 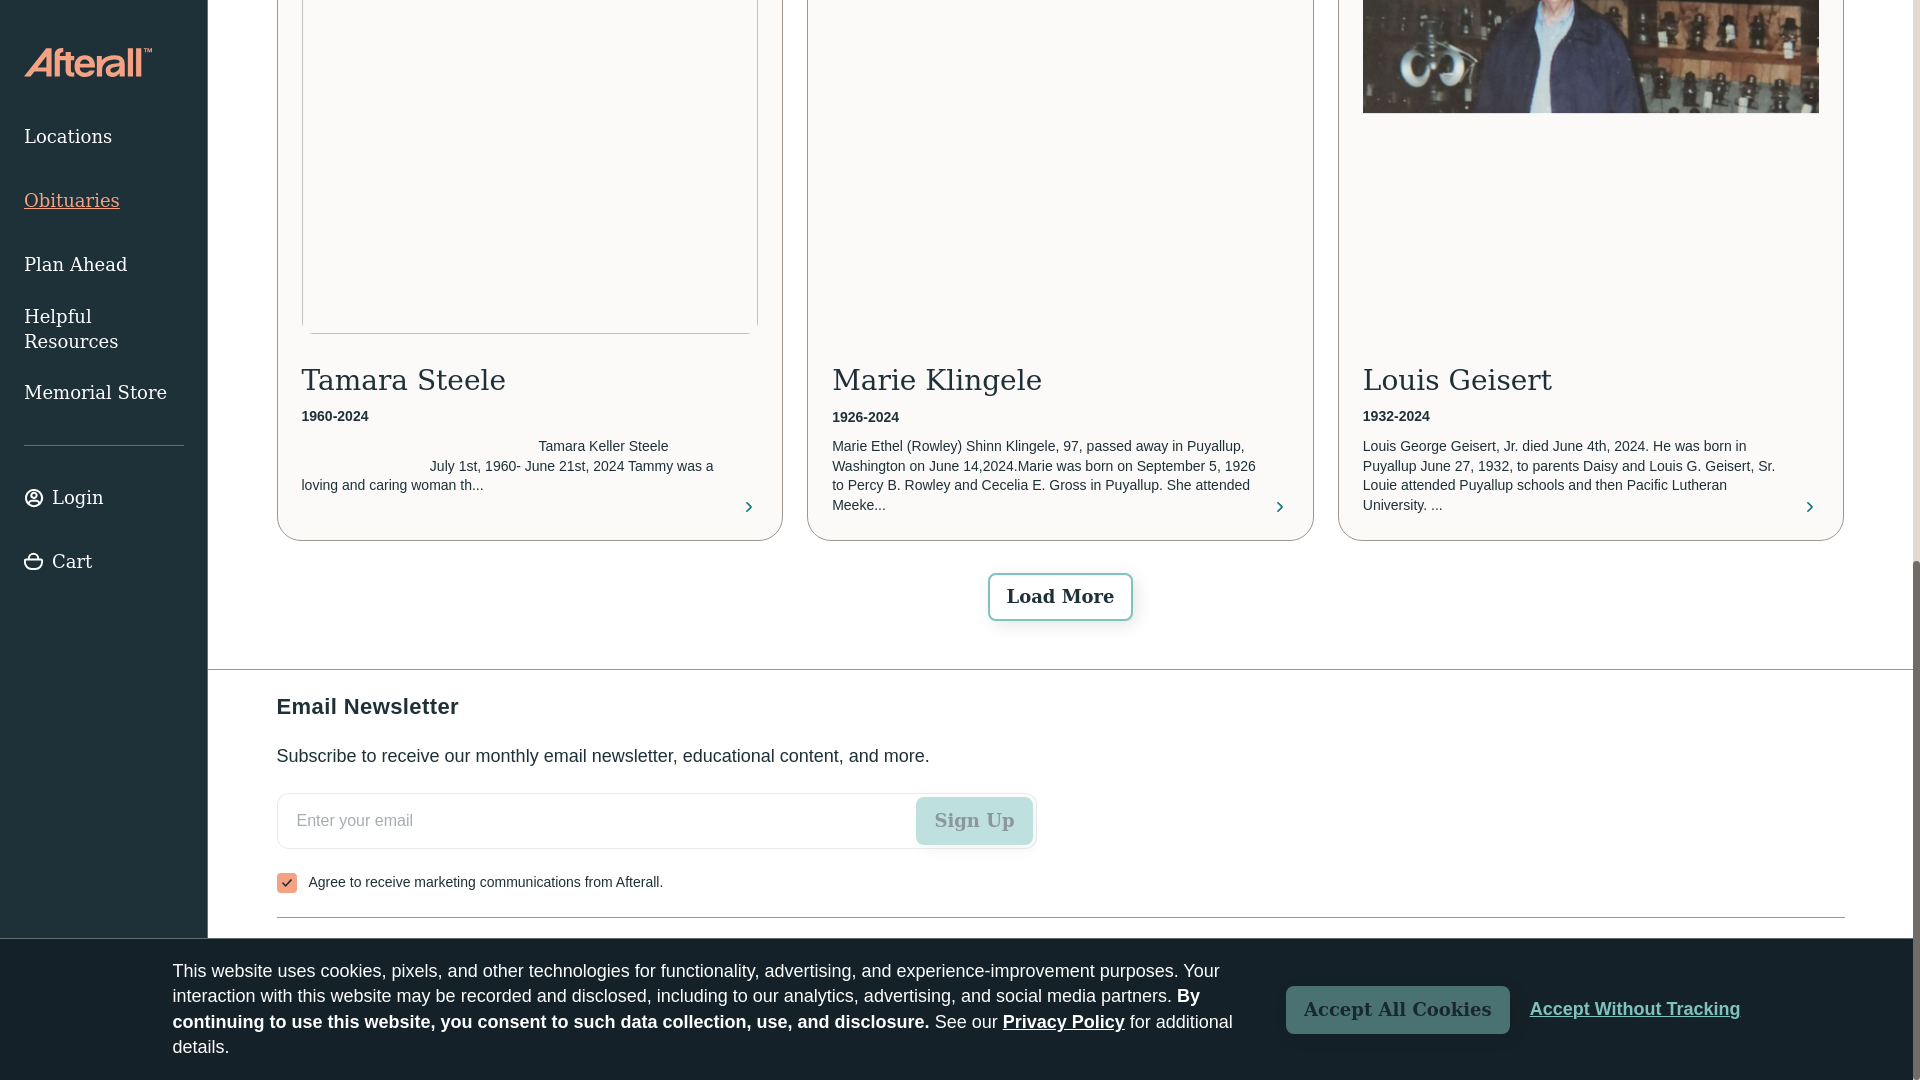 I want to click on Privacy Policy, so click(x=1797, y=1024).